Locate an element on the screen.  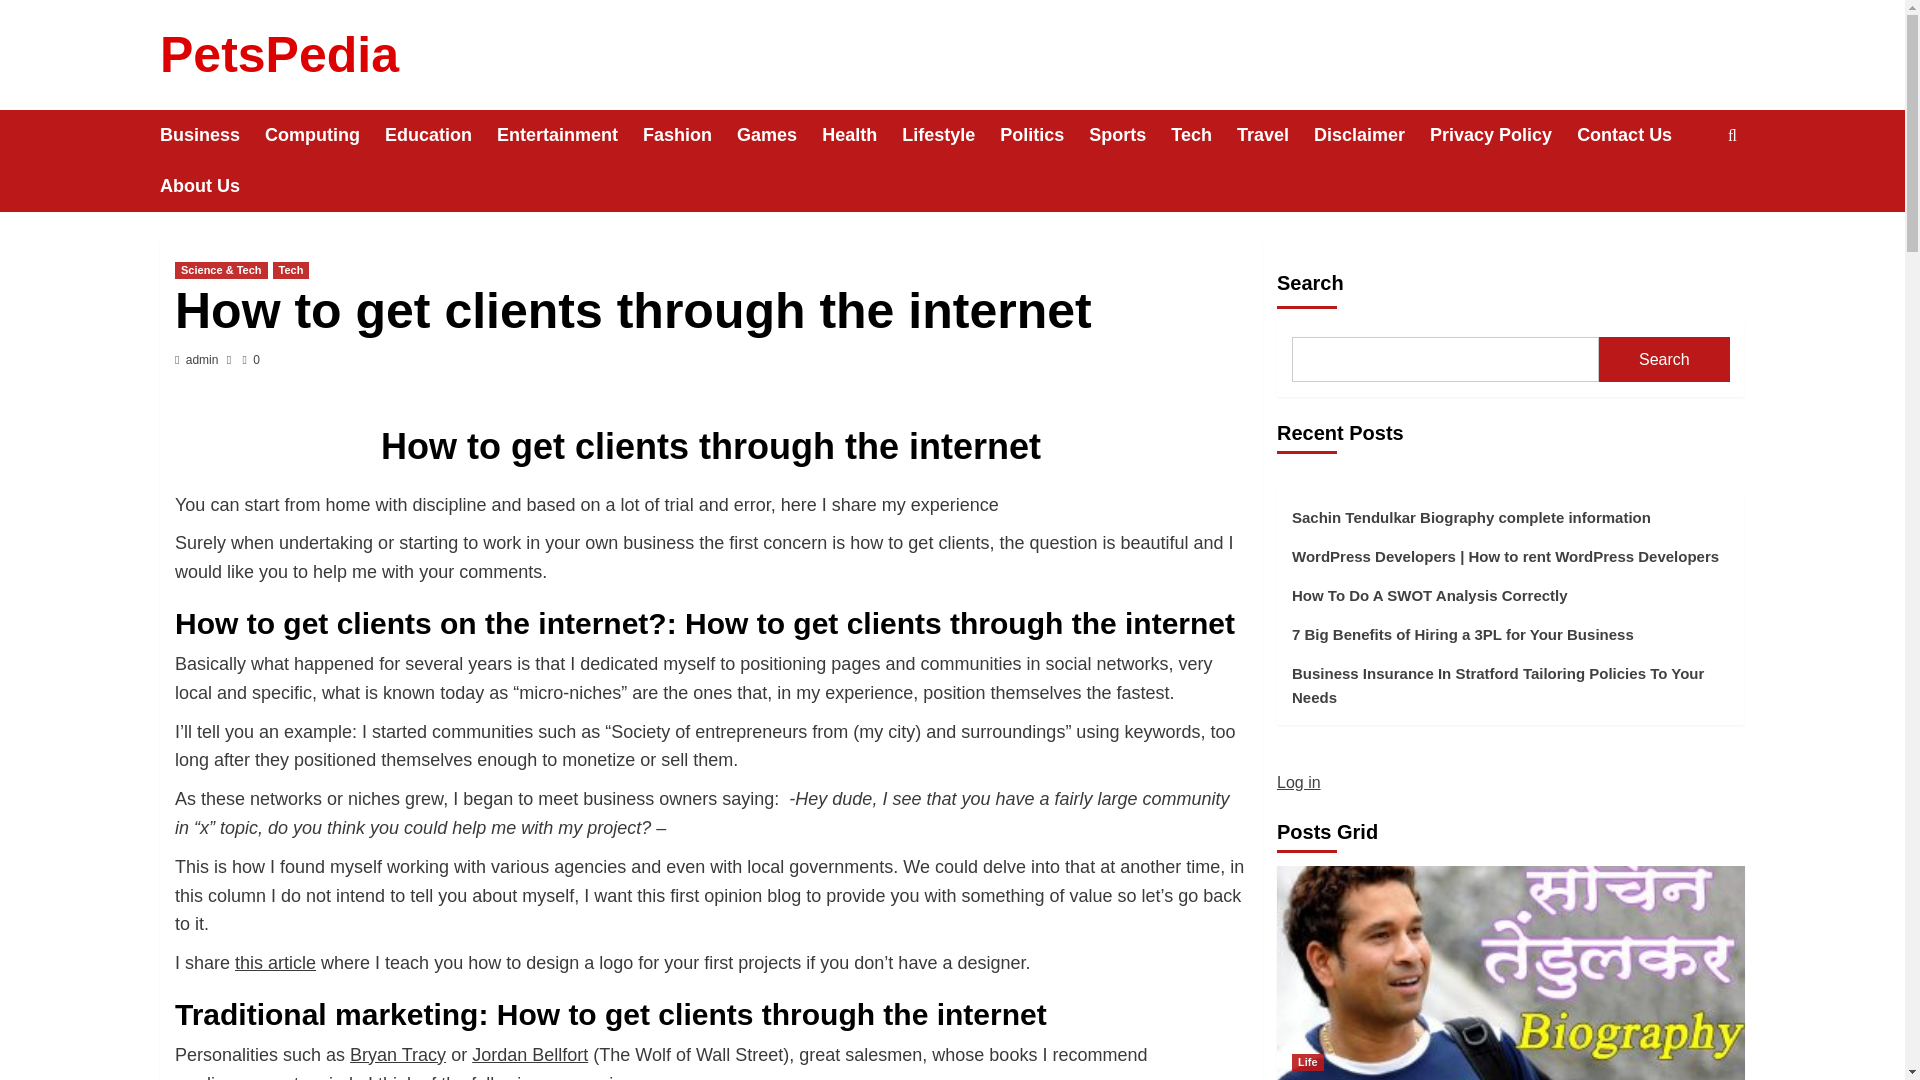
Lifestyle is located at coordinates (951, 135).